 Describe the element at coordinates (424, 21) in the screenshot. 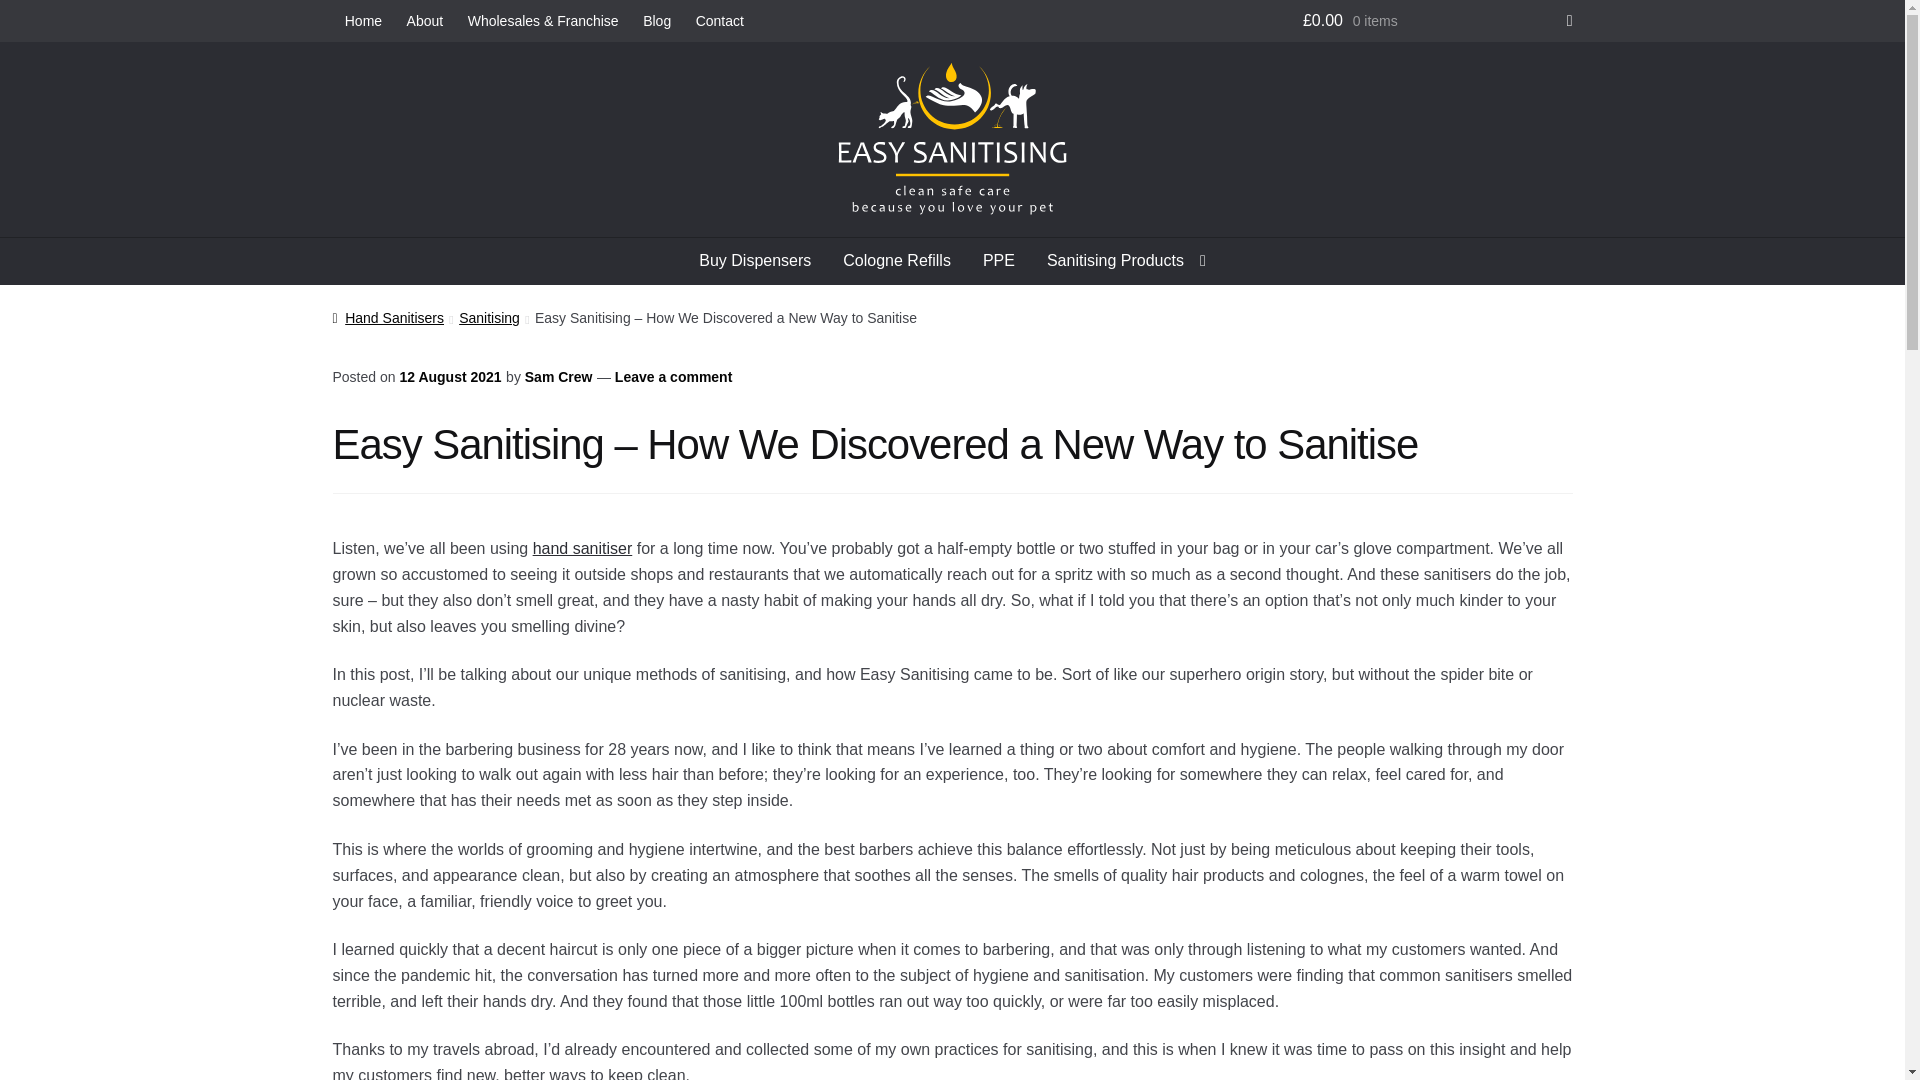

I see `About` at that location.